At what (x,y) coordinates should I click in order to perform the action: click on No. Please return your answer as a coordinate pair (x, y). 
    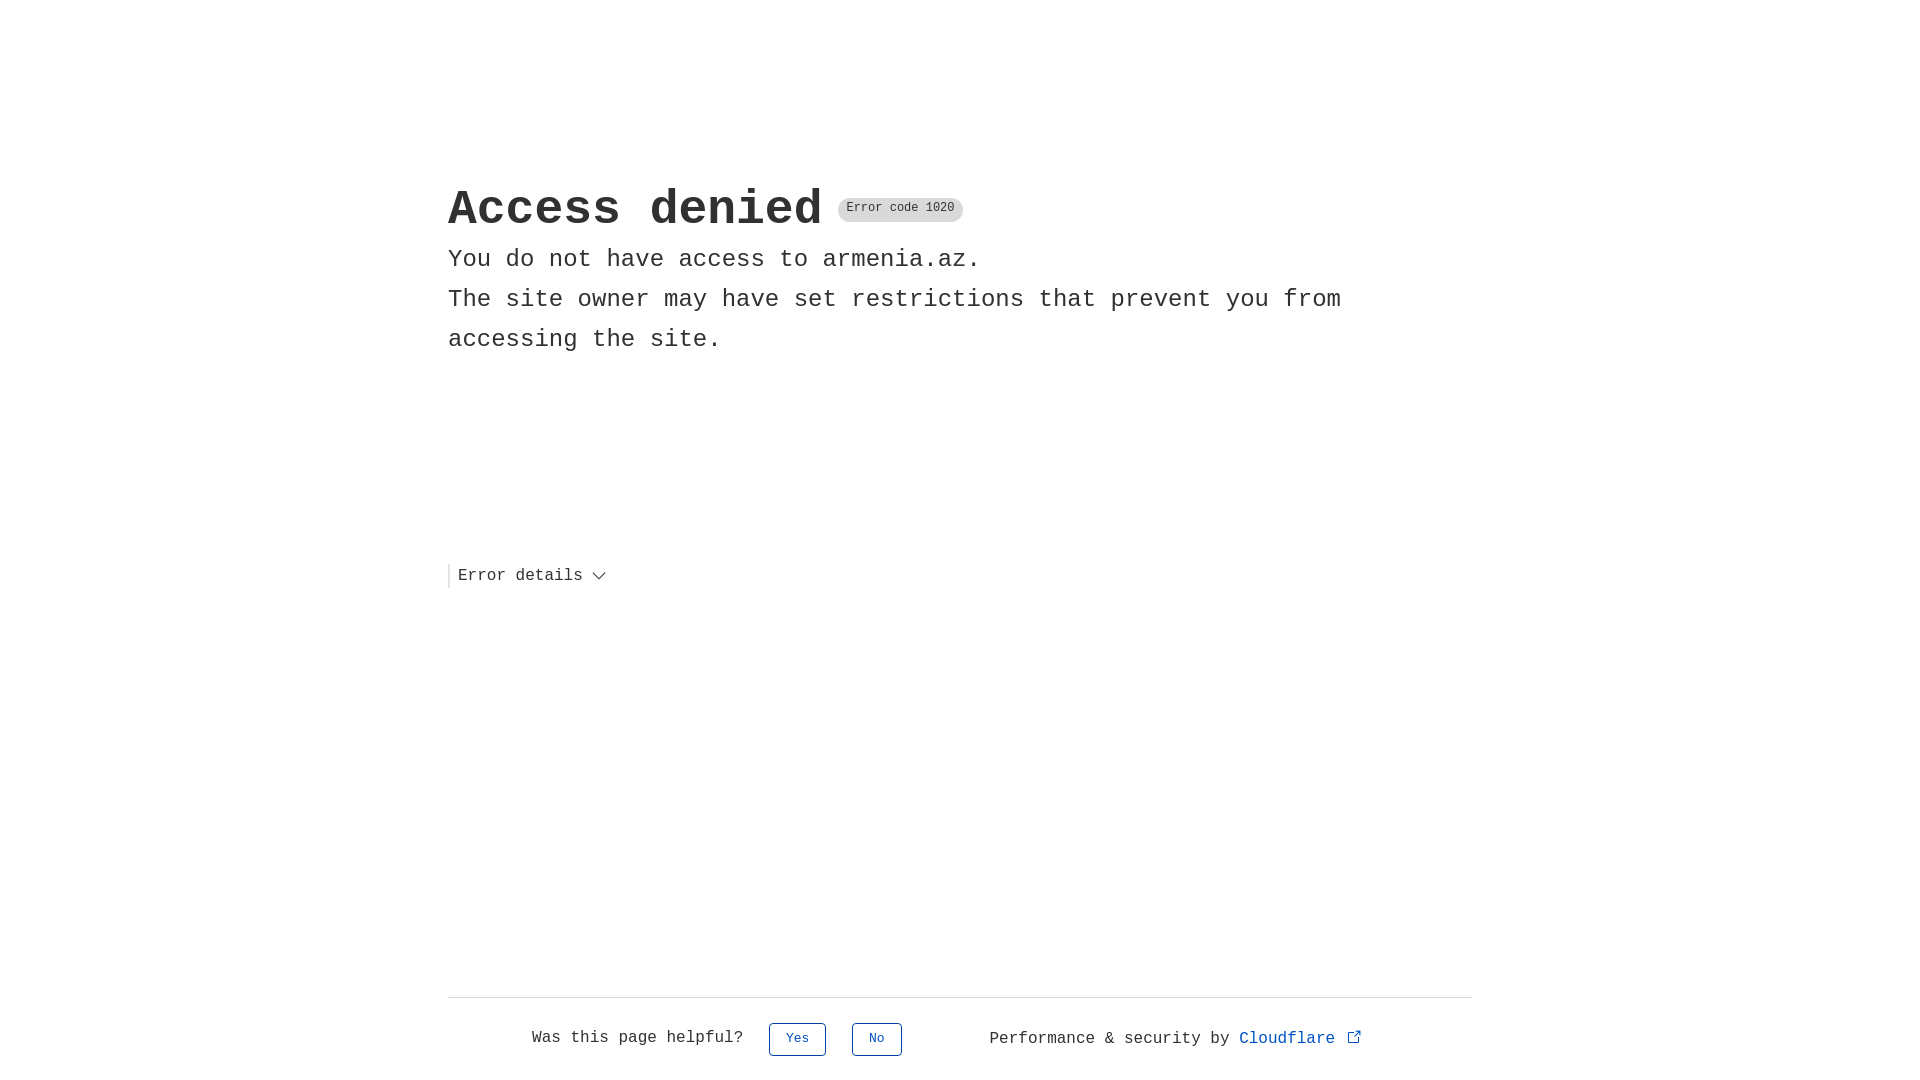
    Looking at the image, I should click on (877, 1040).